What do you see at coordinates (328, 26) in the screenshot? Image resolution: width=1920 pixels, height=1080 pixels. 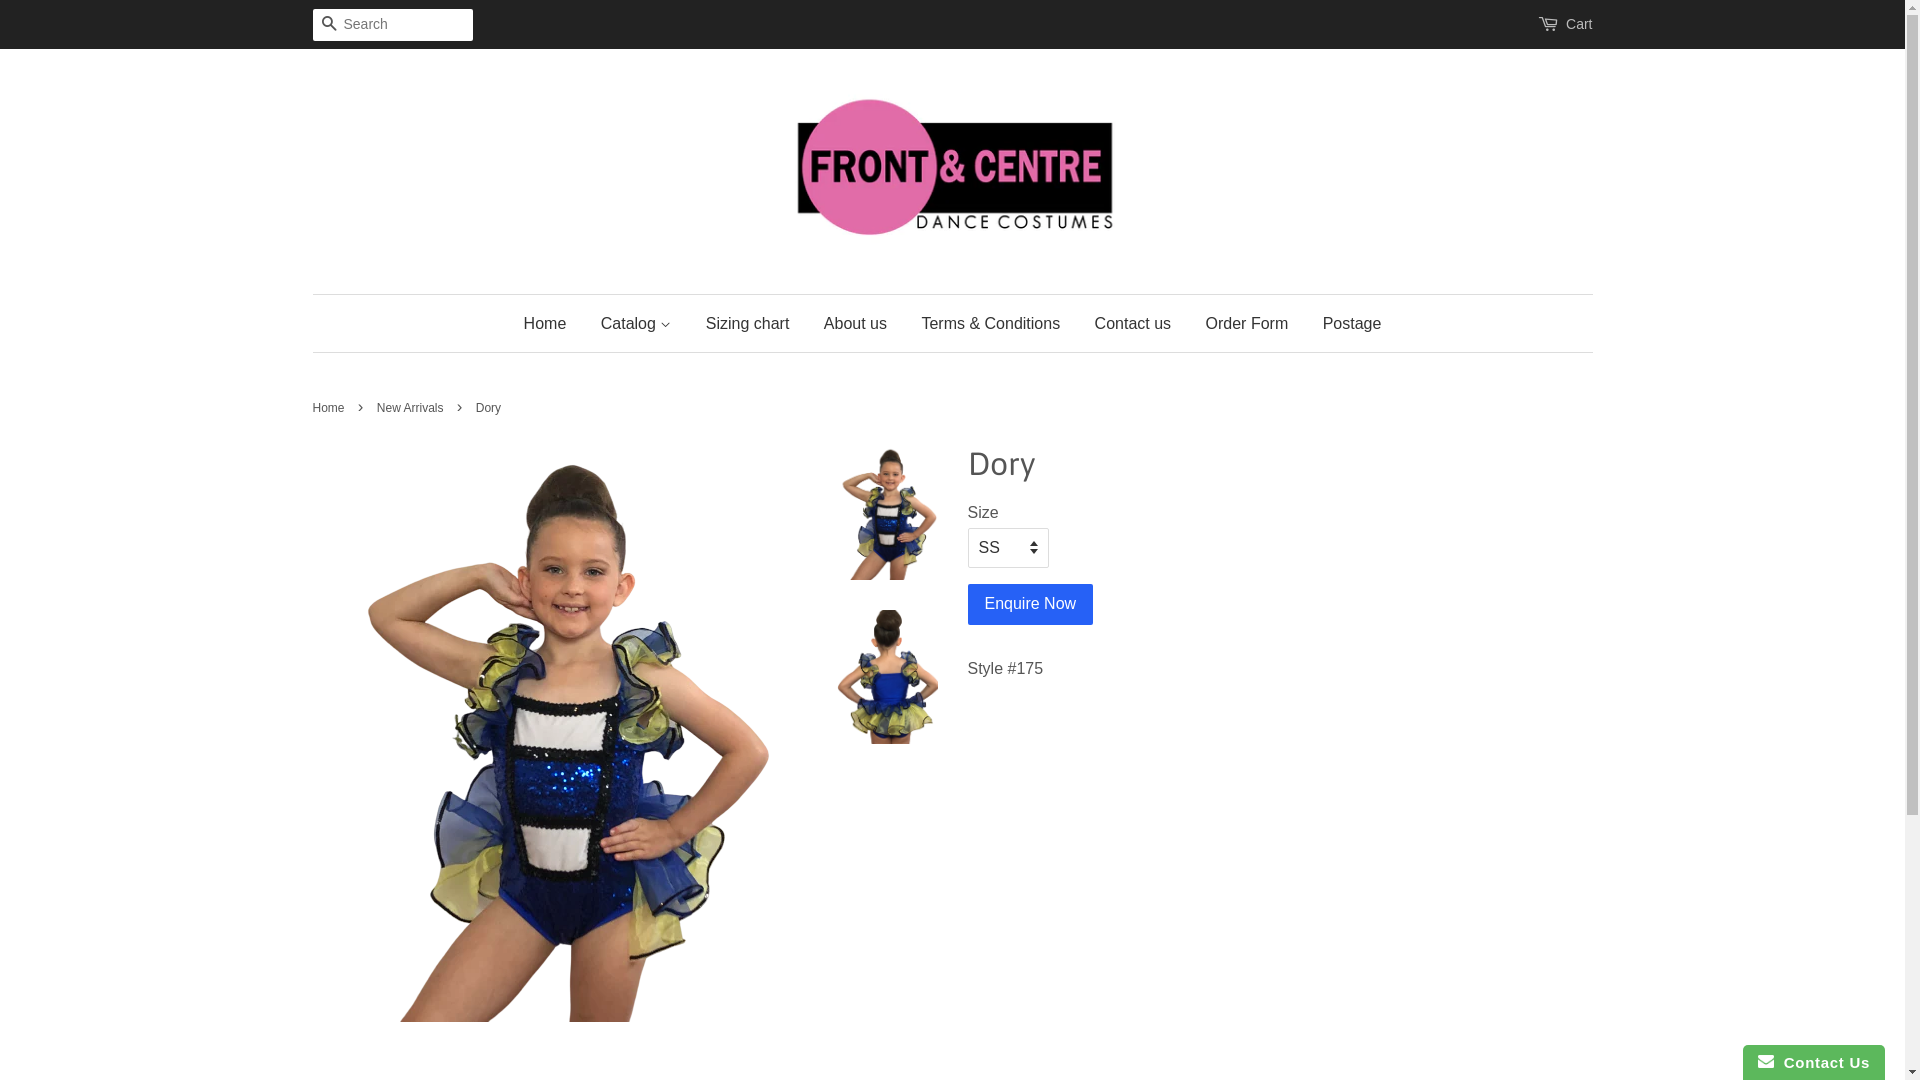 I see `Search` at bounding box center [328, 26].